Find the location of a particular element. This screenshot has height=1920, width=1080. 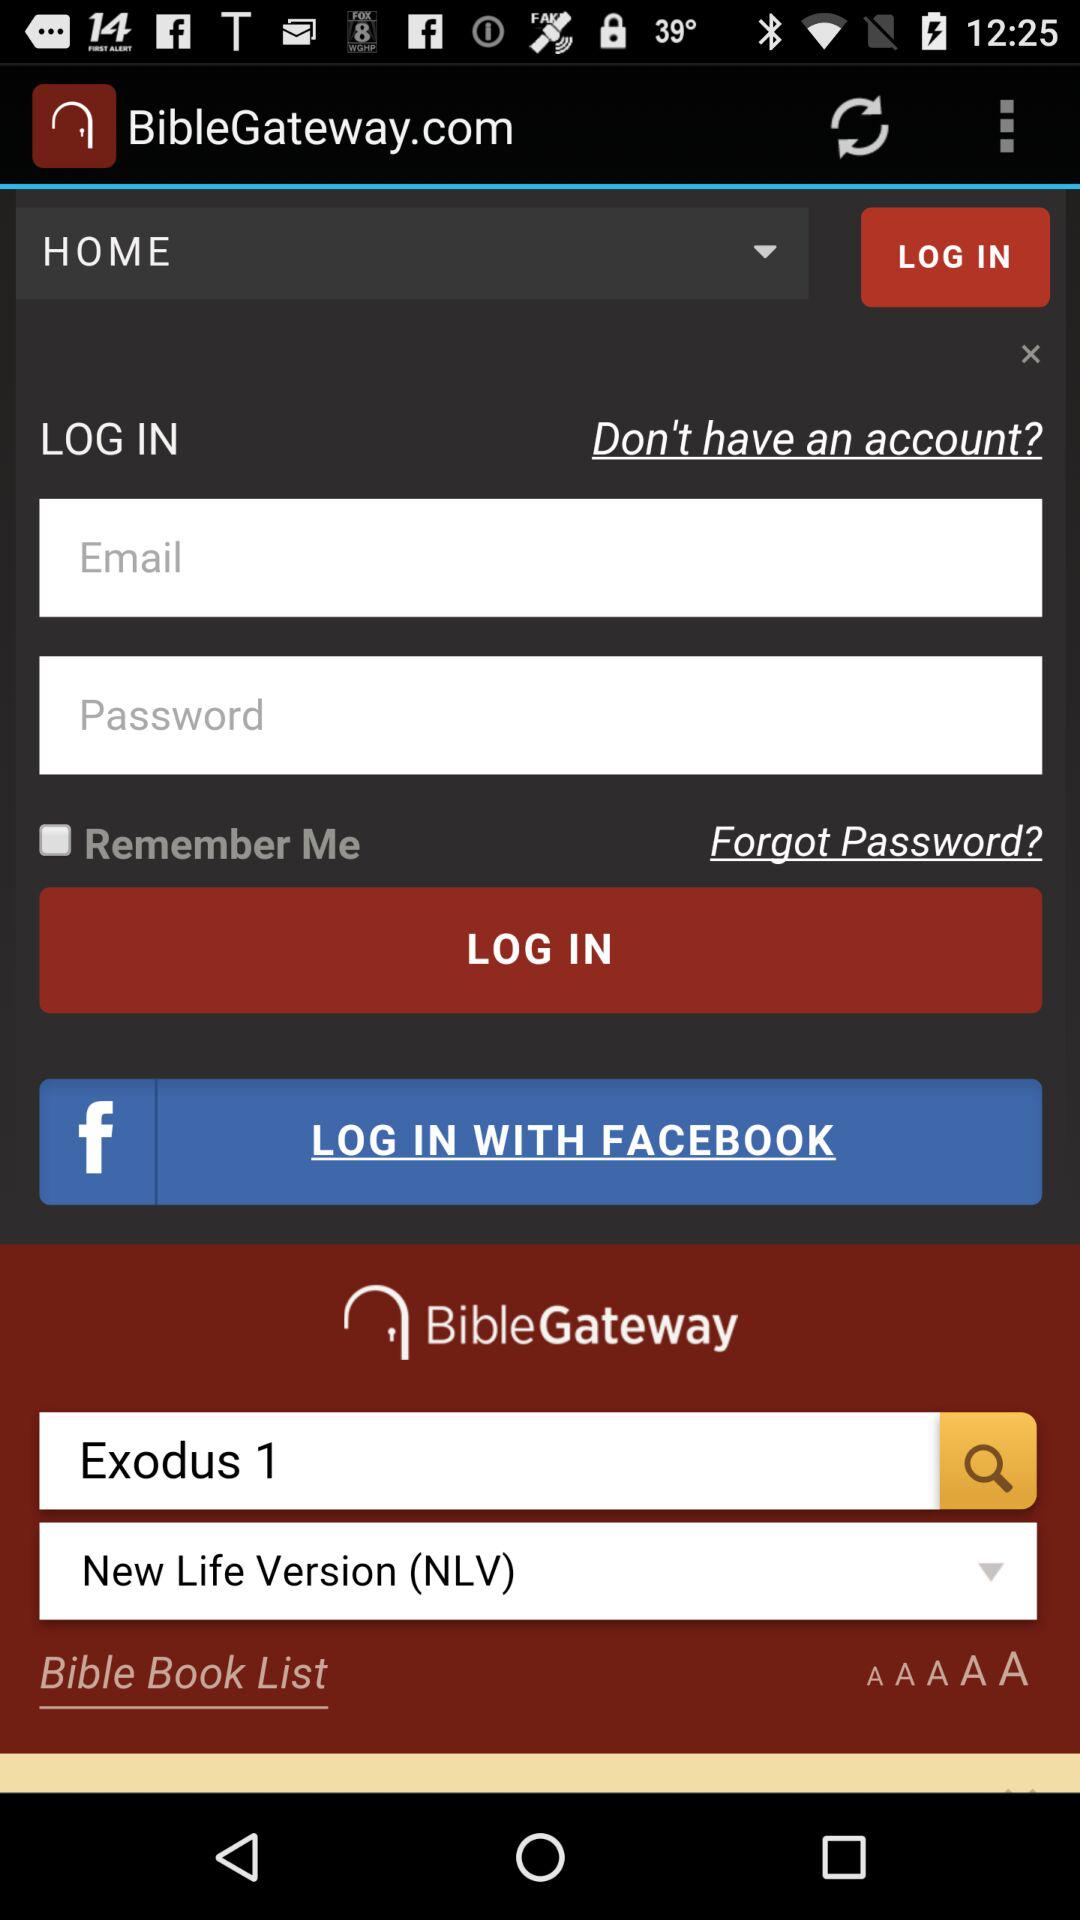

fill in the forms and log in is located at coordinates (540, 990).